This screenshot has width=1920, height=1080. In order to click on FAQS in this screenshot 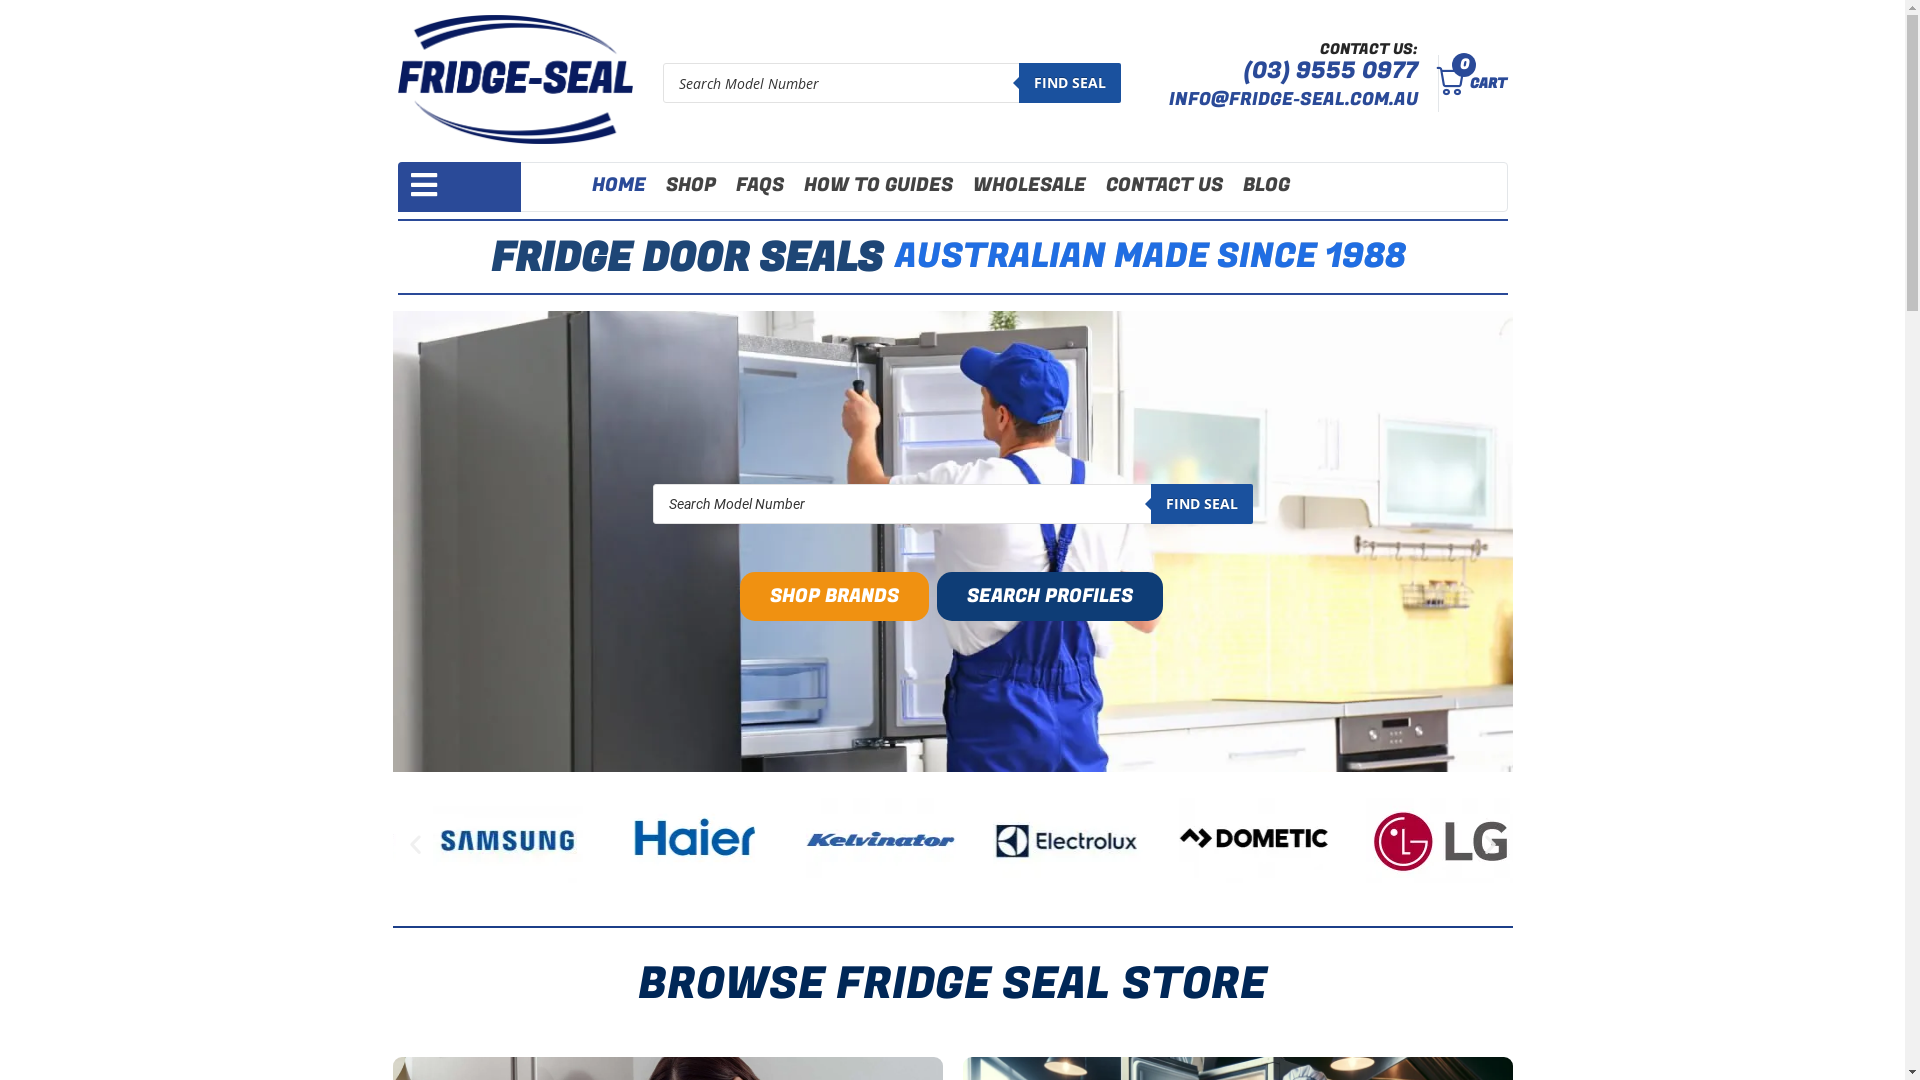, I will do `click(760, 186)`.